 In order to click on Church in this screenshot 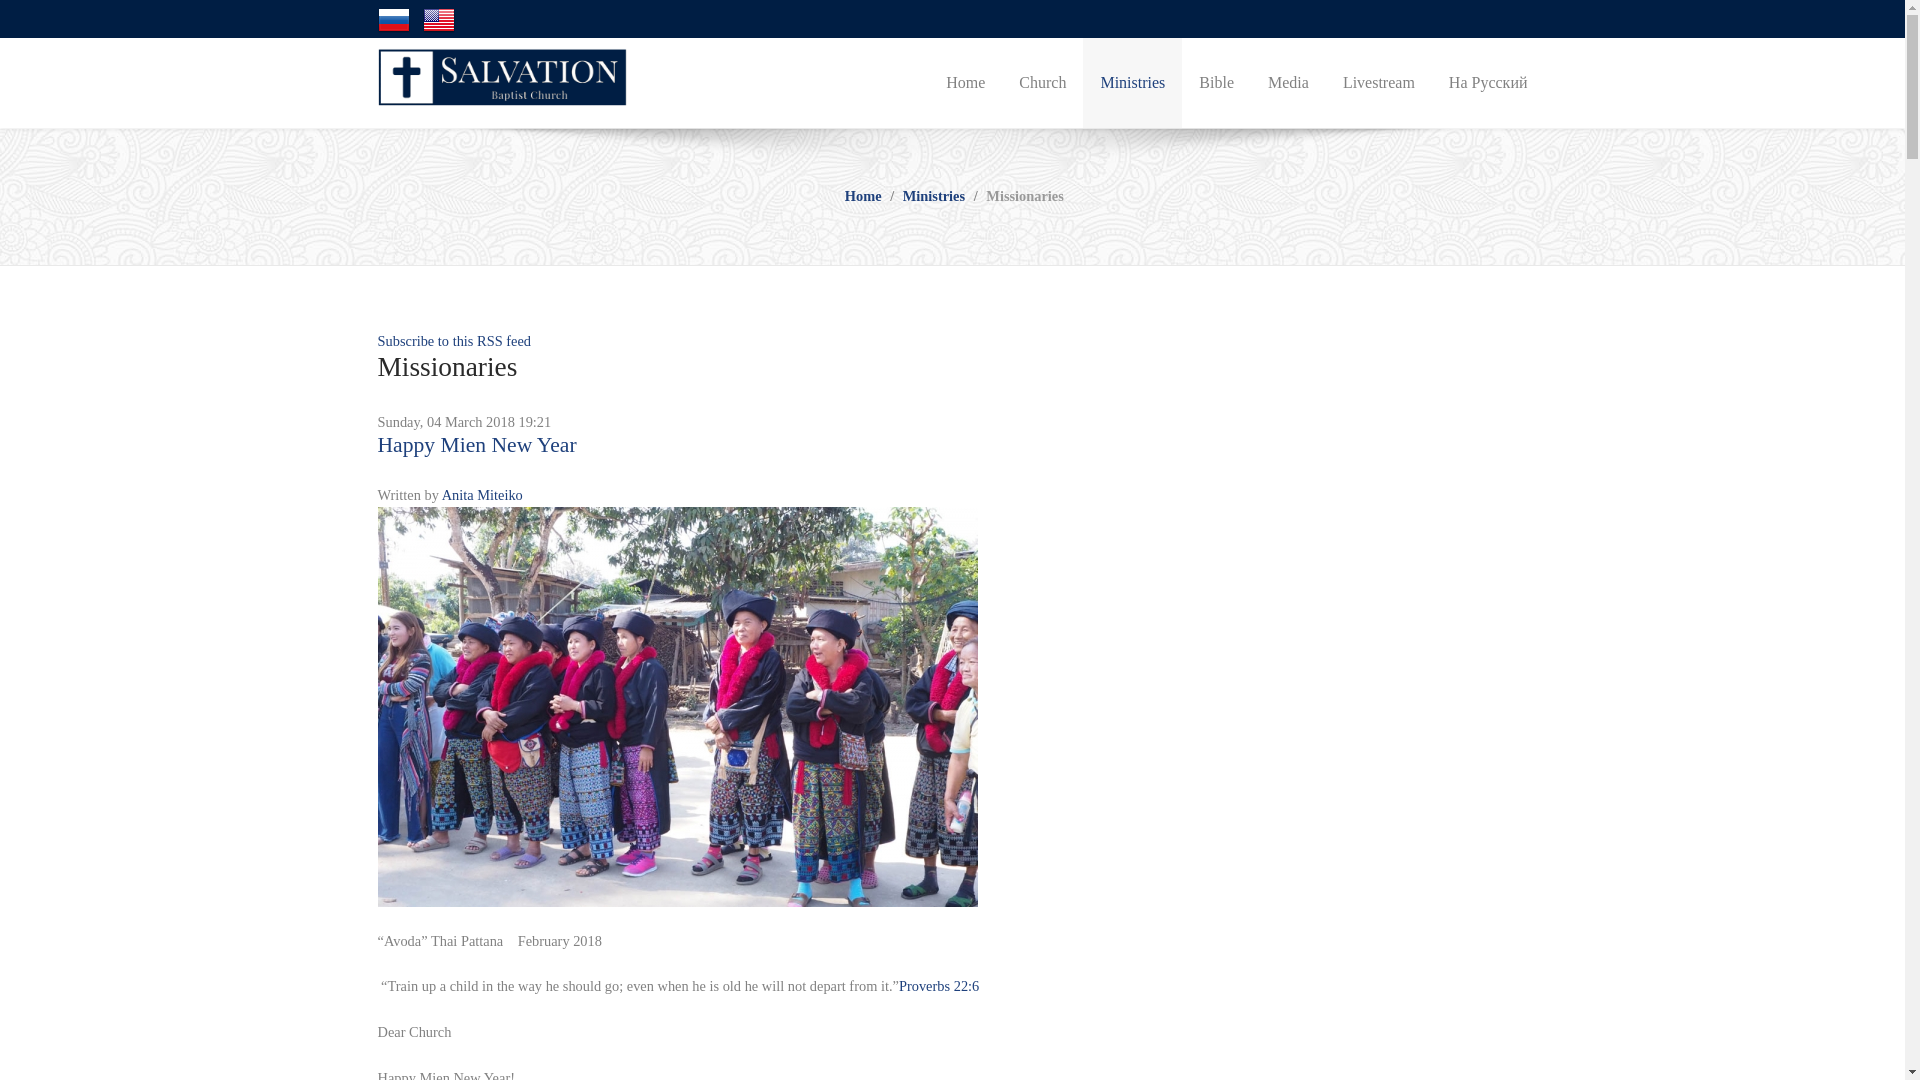, I will do `click(1042, 82)`.